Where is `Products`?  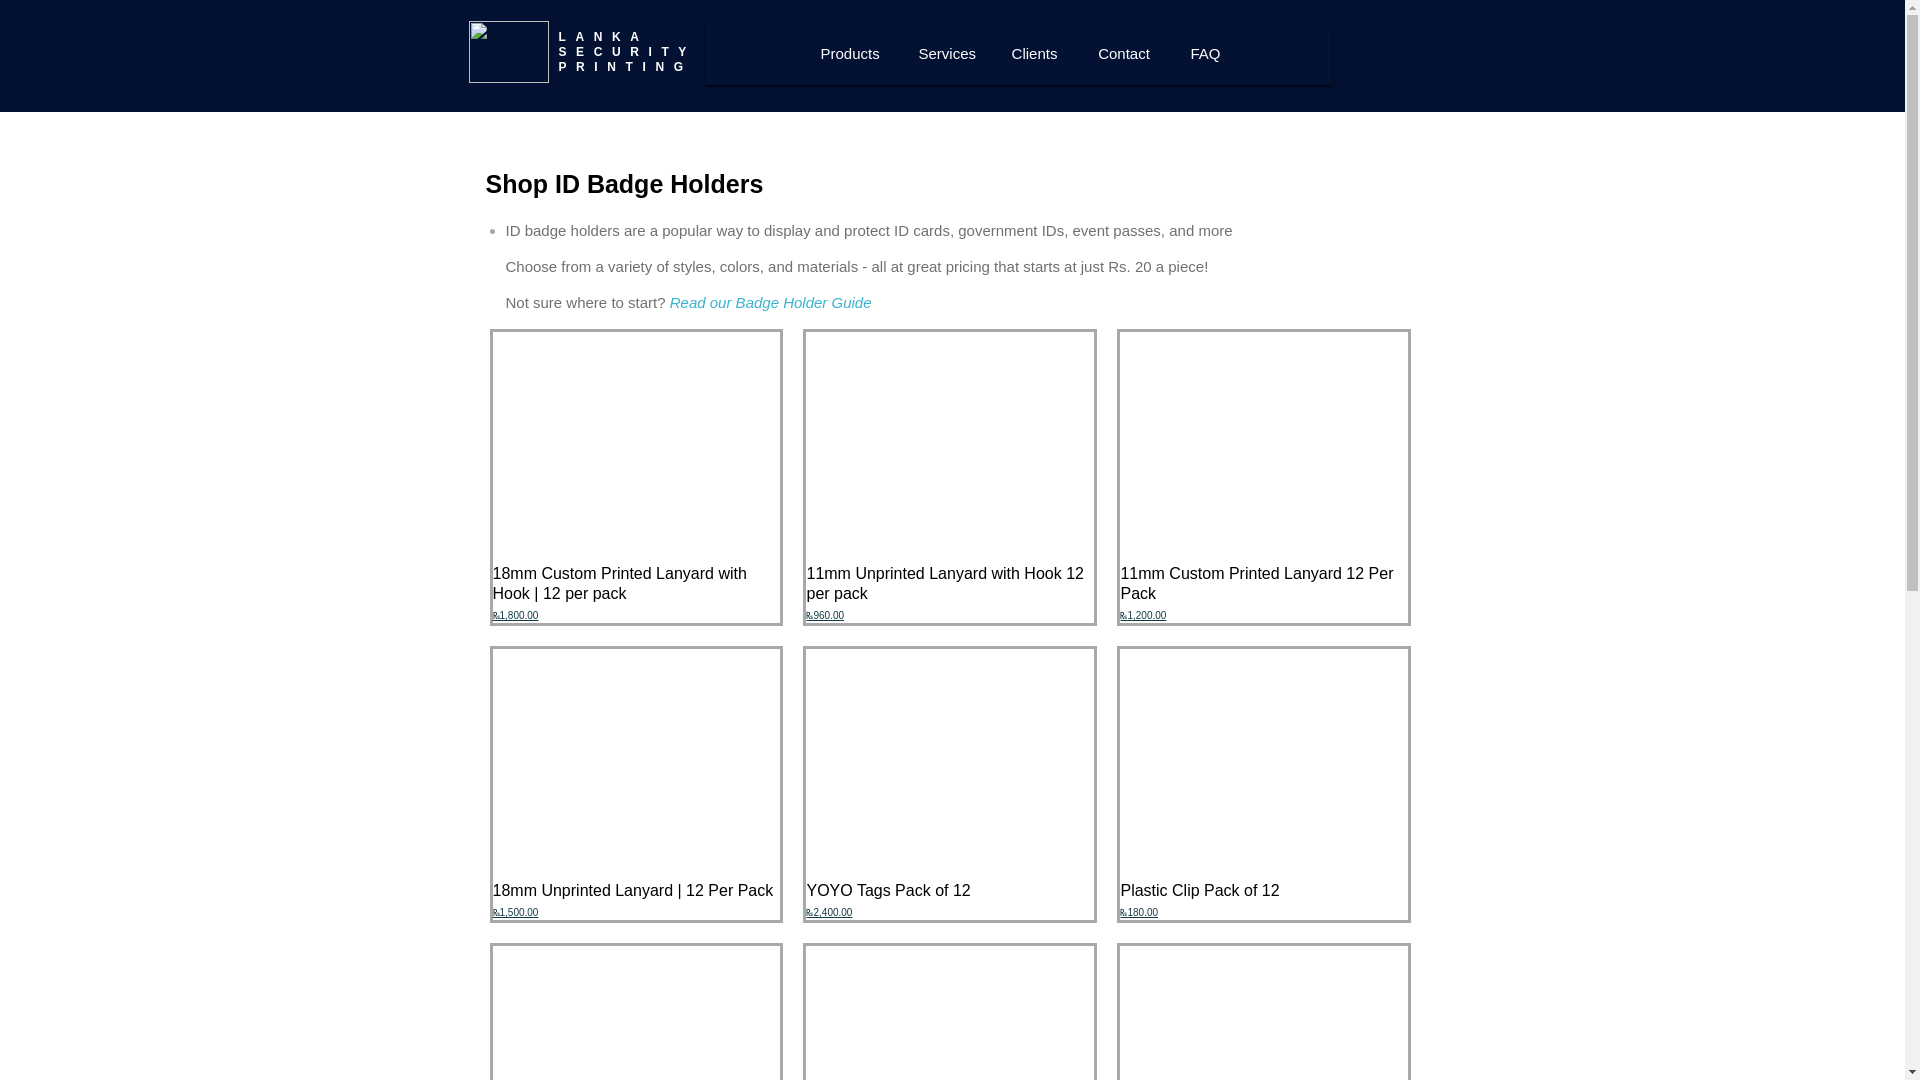 Products is located at coordinates (849, 54).